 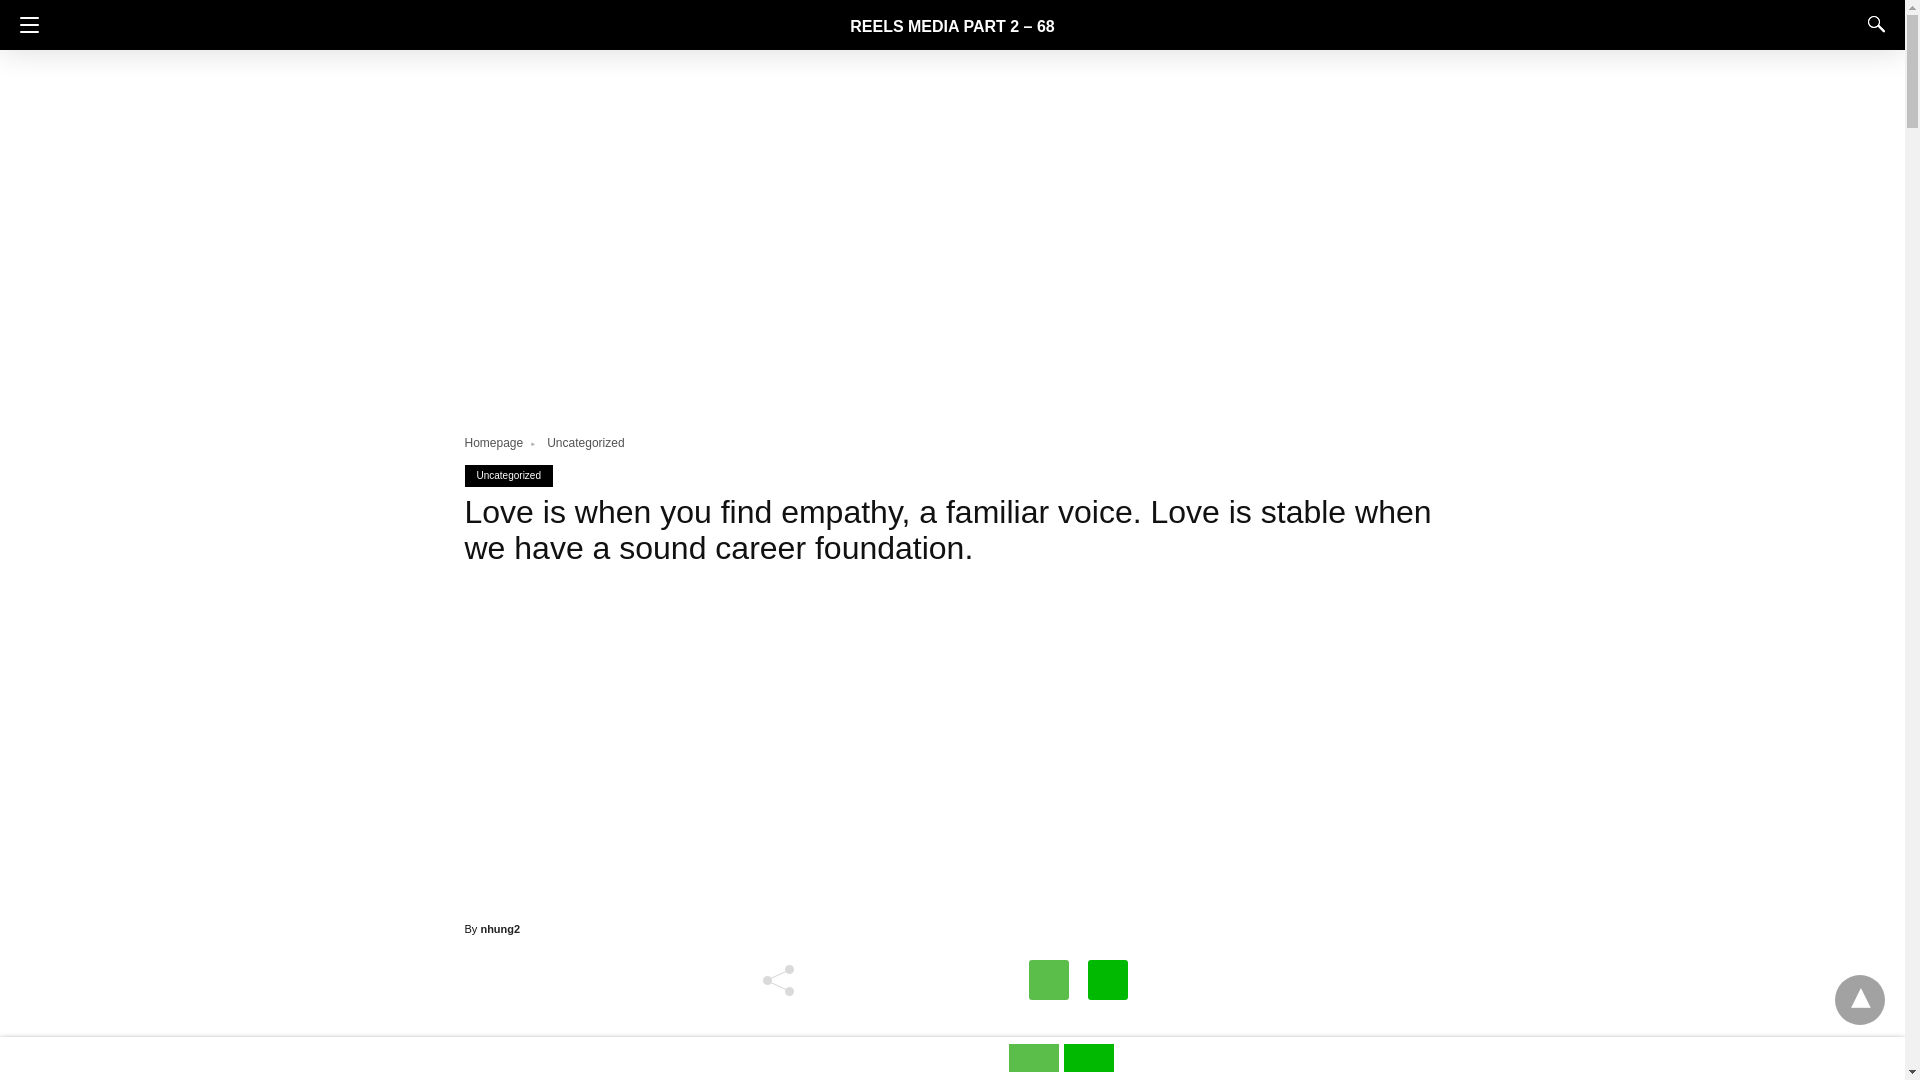 What do you see at coordinates (500, 929) in the screenshot?
I see `nhung2` at bounding box center [500, 929].